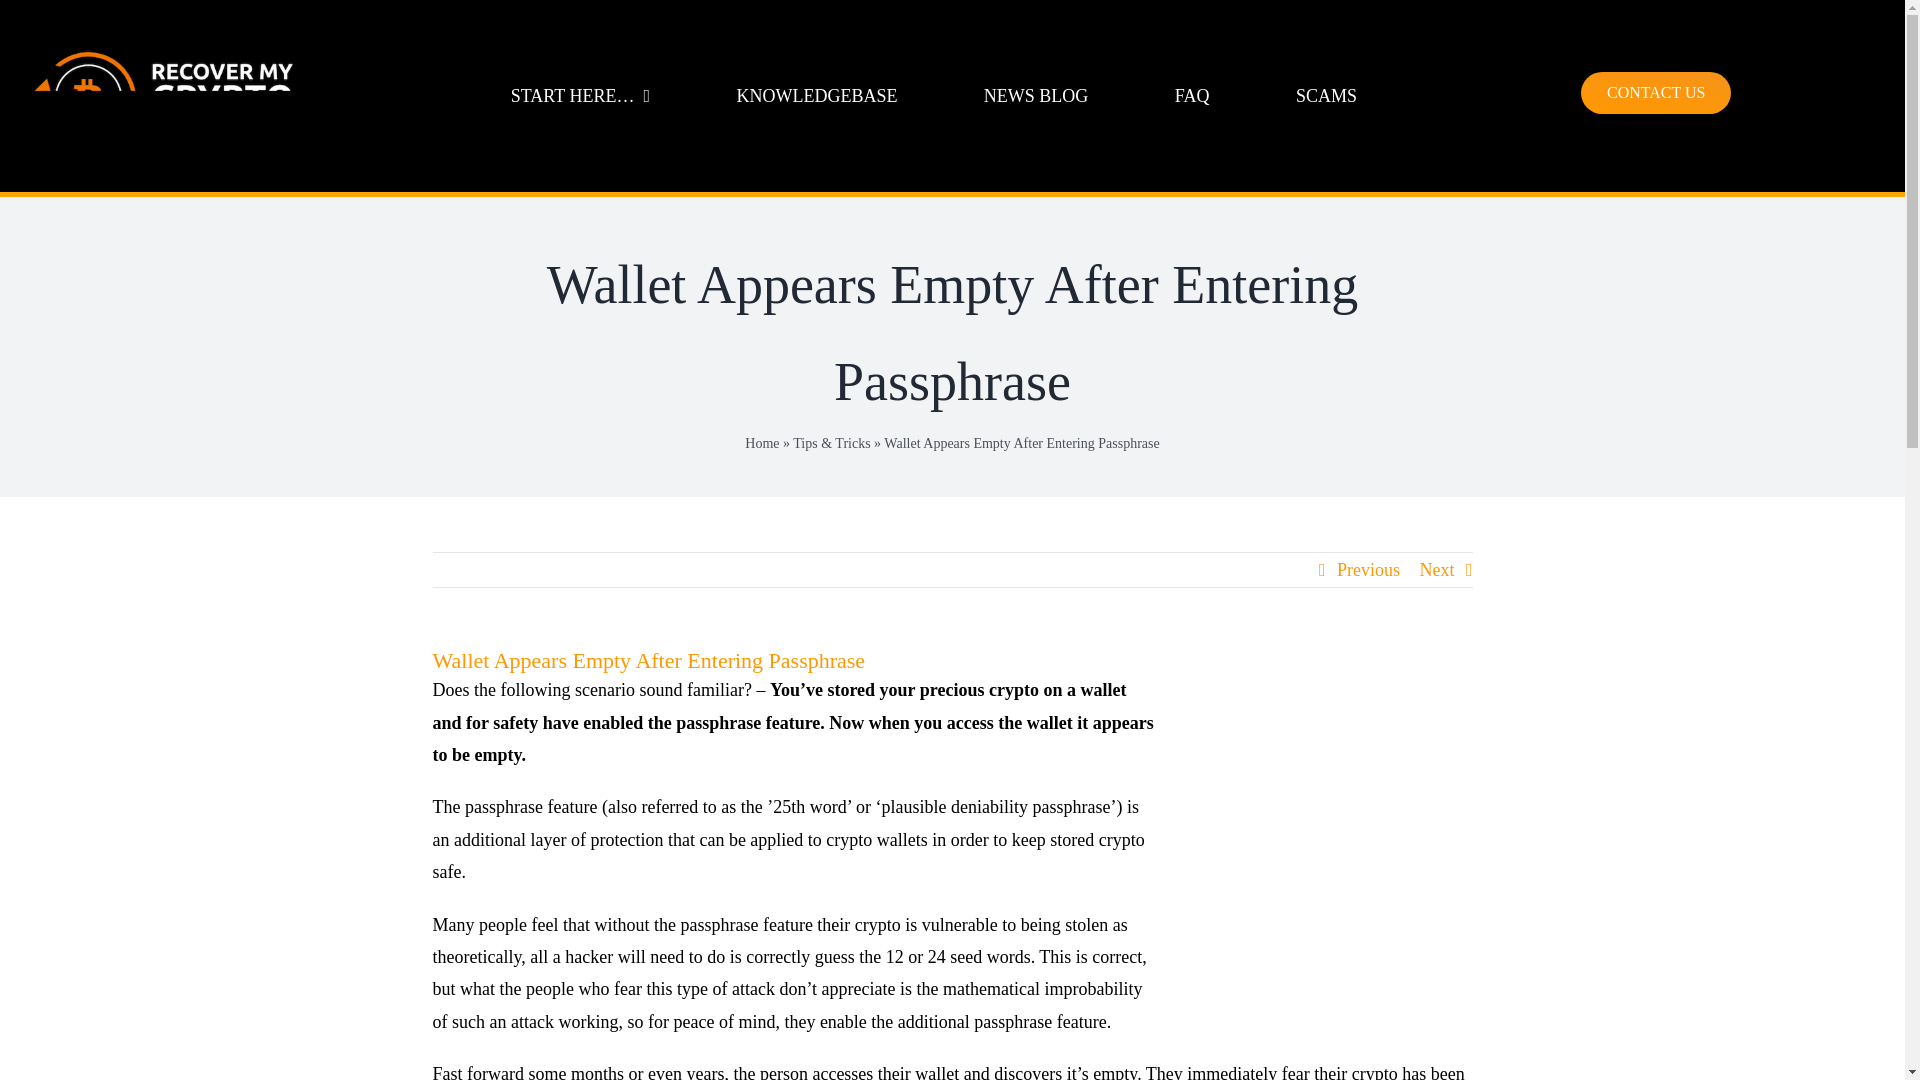 The width and height of the screenshot is (1920, 1080). What do you see at coordinates (1656, 93) in the screenshot?
I see `CONTACT US` at bounding box center [1656, 93].